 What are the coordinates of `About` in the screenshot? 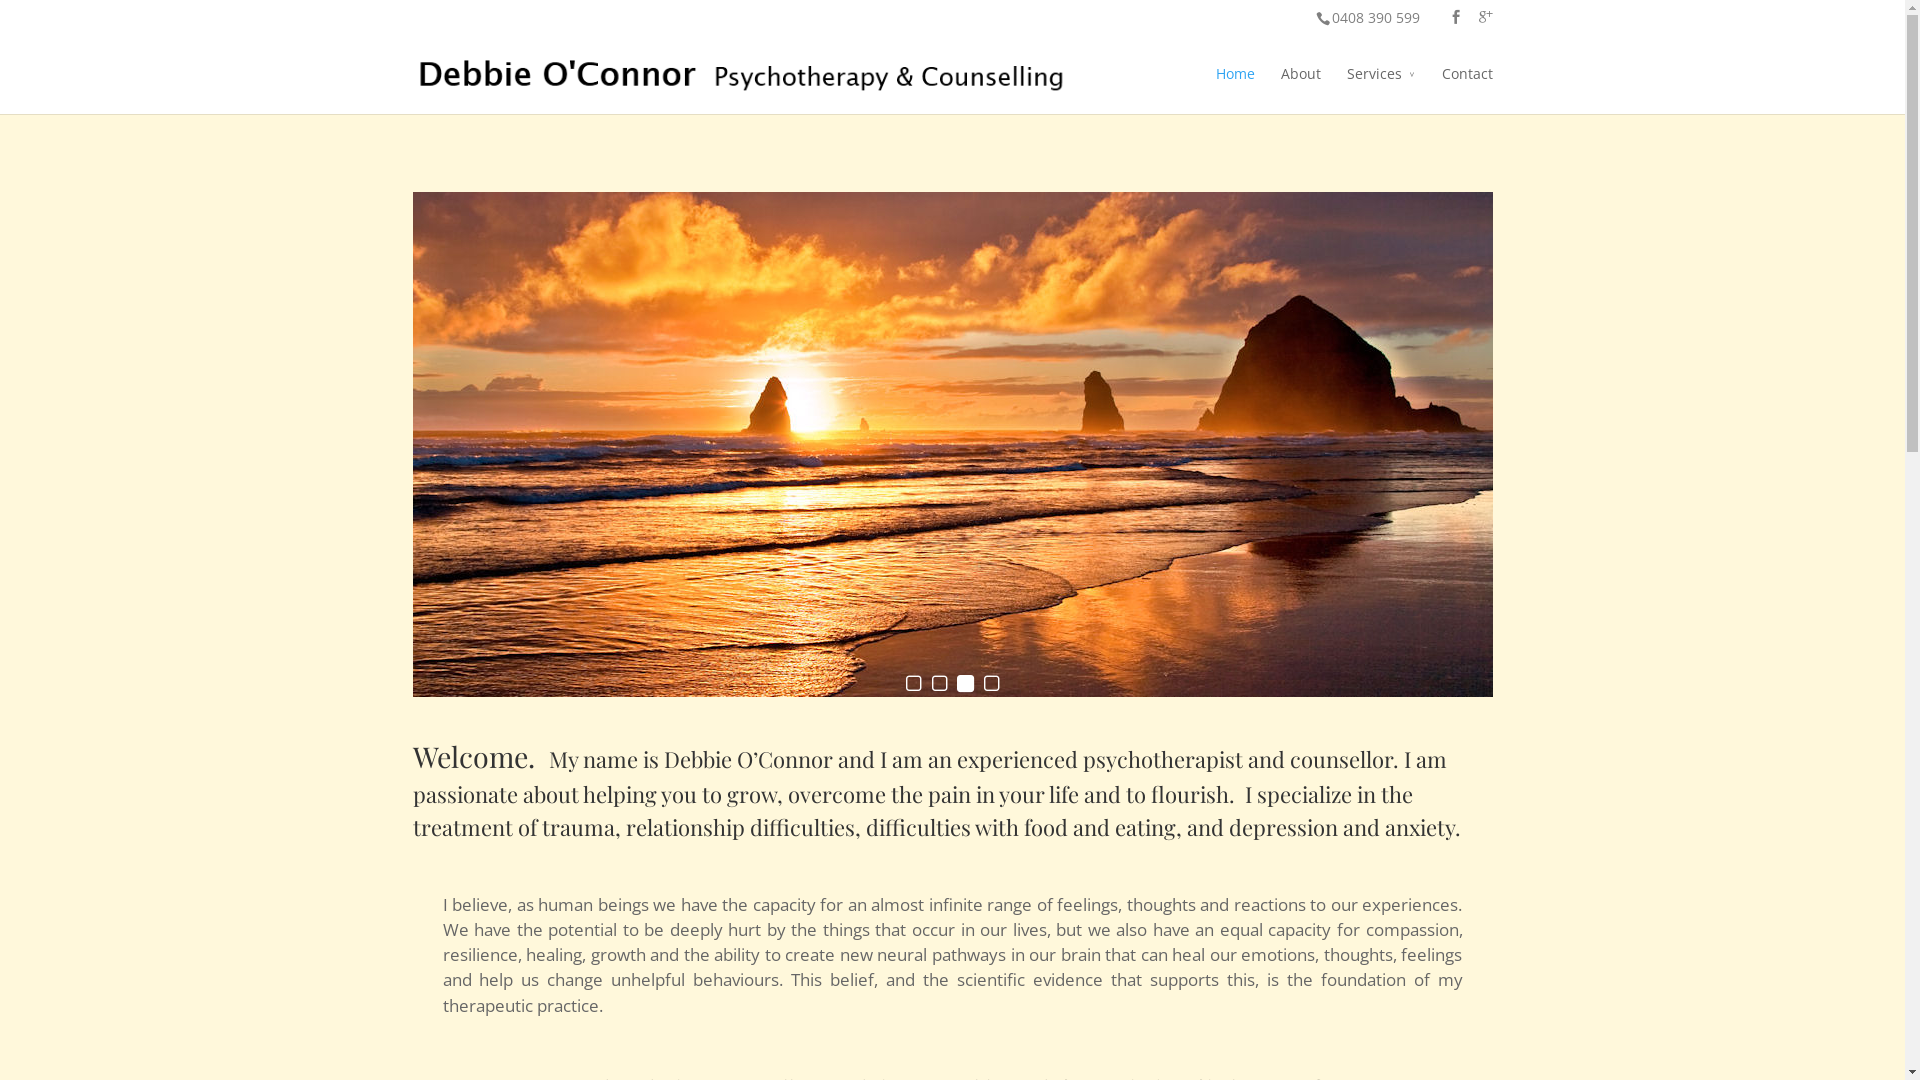 It's located at (1300, 88).